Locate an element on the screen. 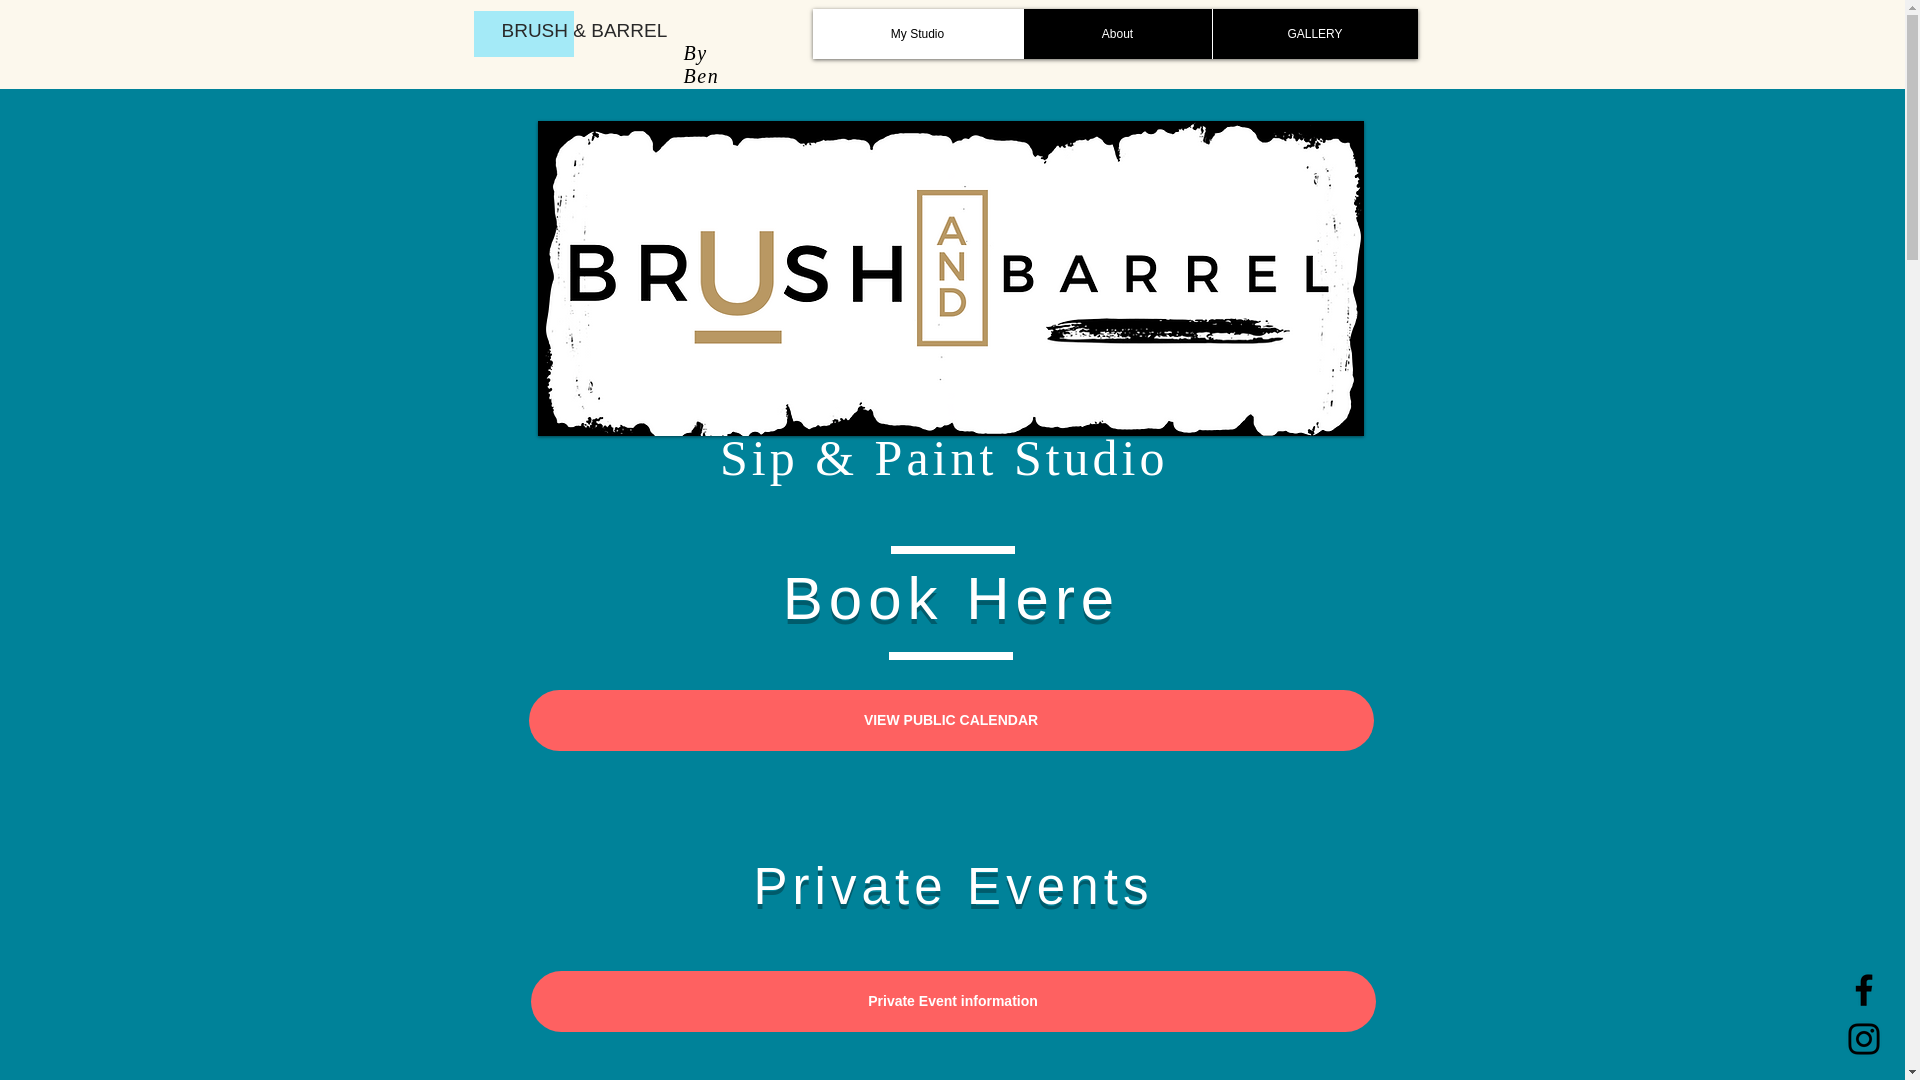  GALLERY is located at coordinates (1314, 34).